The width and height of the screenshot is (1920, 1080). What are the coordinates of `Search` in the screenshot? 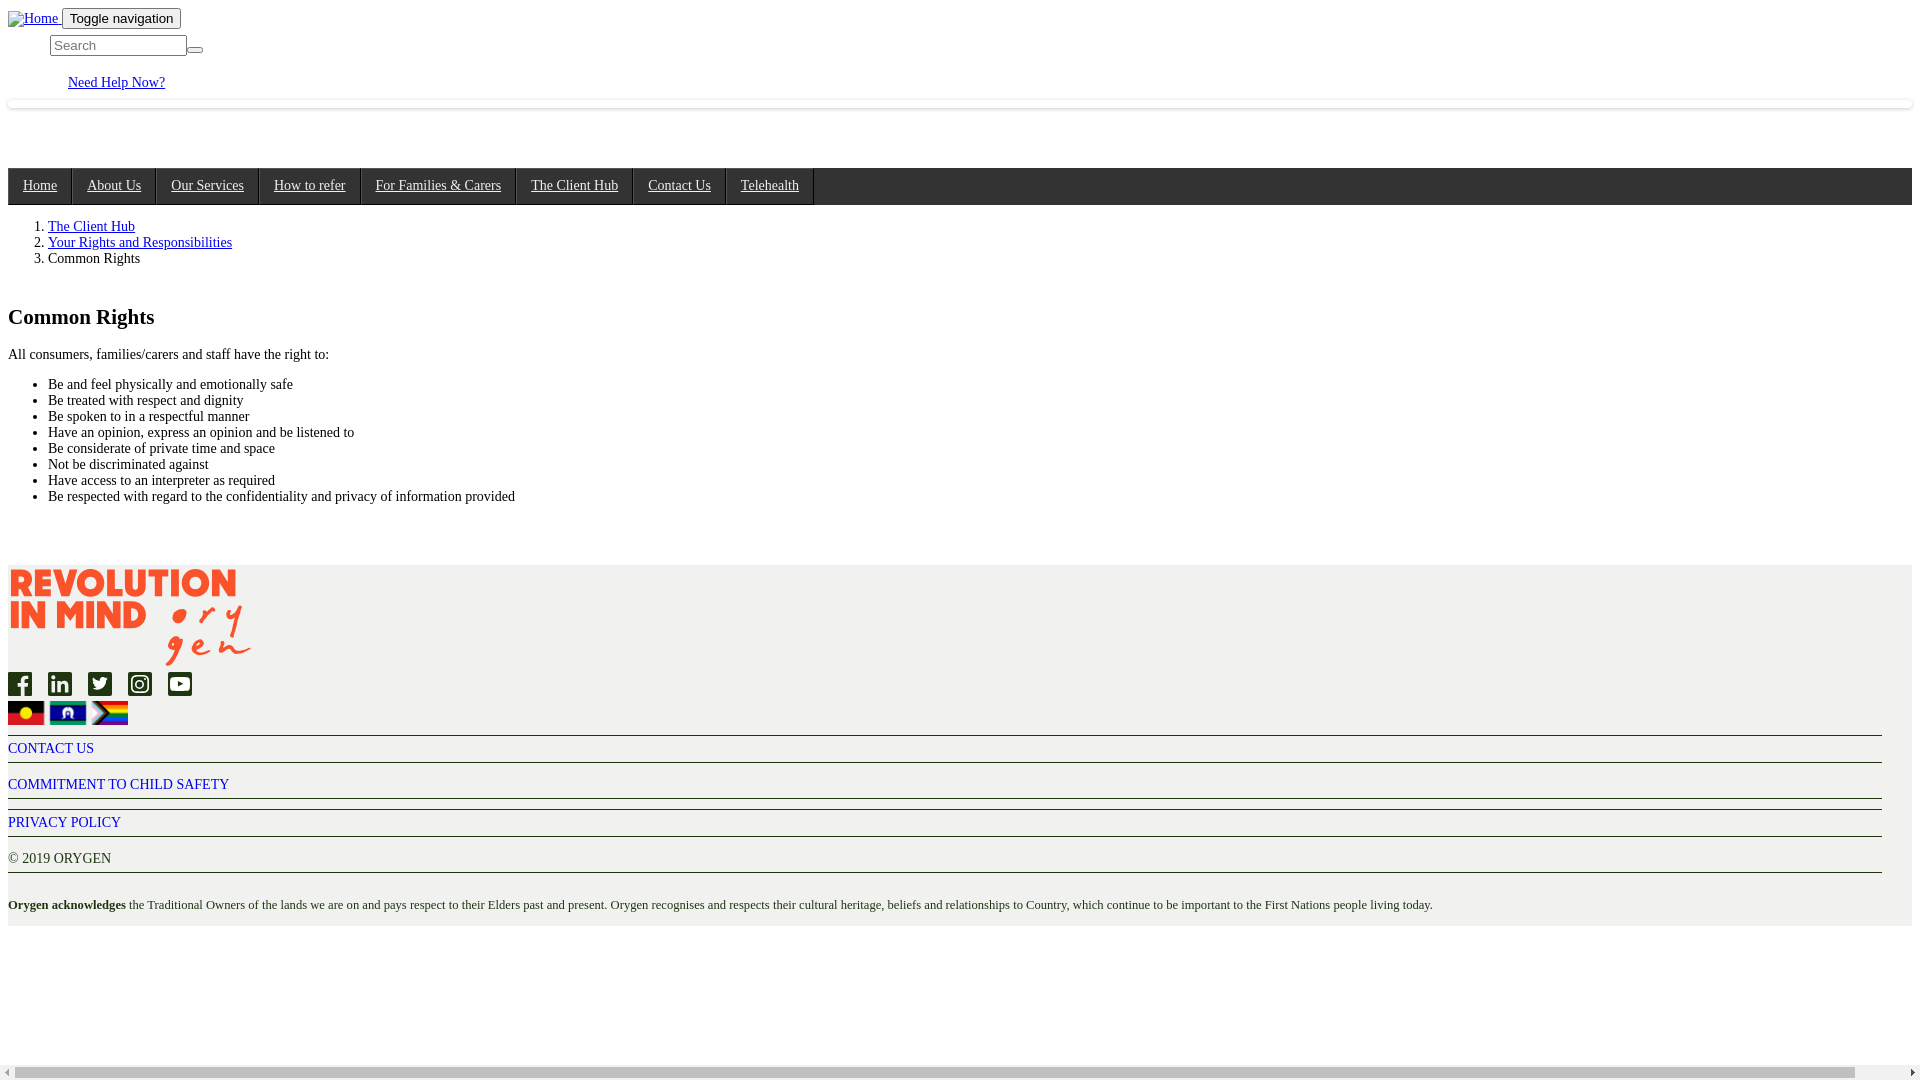 It's located at (79, 59).